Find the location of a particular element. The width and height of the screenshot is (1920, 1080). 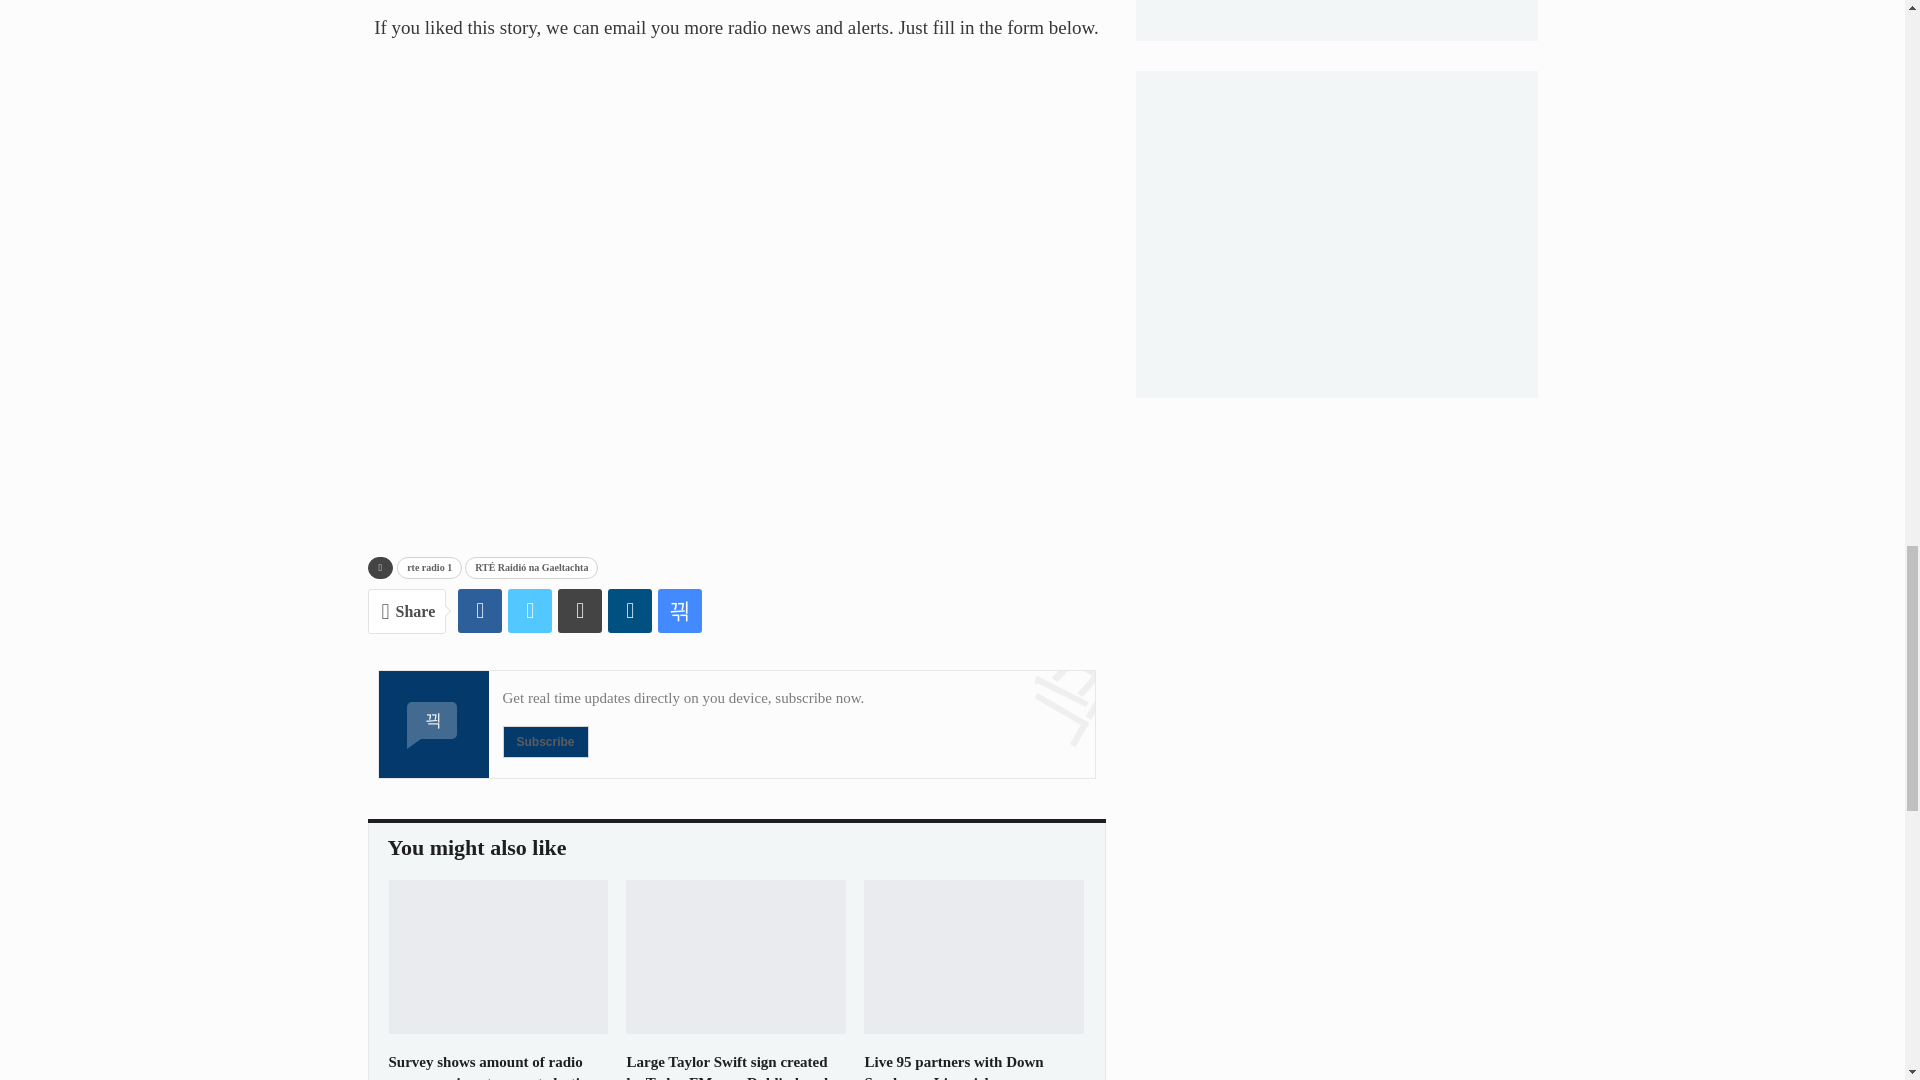

Subscribe is located at coordinates (544, 742).